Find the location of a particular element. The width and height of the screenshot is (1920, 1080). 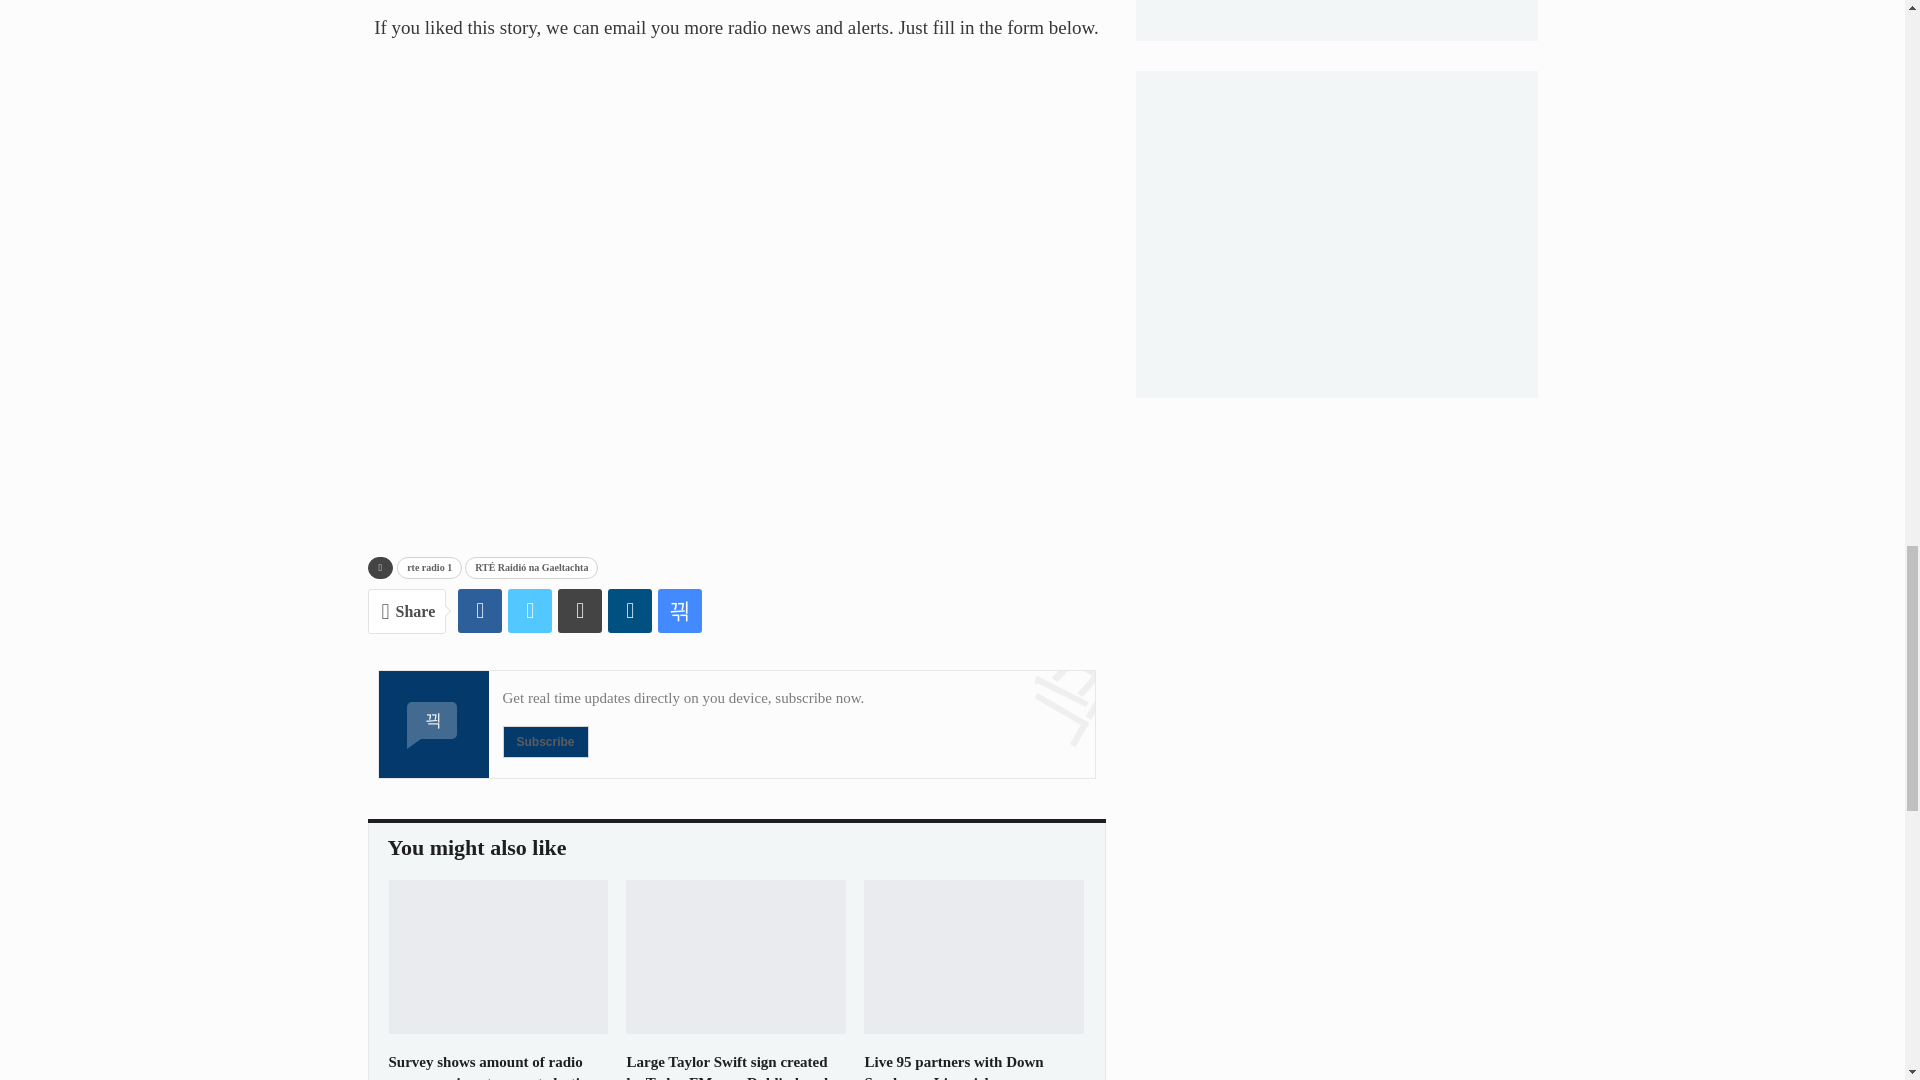

Subscribe is located at coordinates (544, 742).